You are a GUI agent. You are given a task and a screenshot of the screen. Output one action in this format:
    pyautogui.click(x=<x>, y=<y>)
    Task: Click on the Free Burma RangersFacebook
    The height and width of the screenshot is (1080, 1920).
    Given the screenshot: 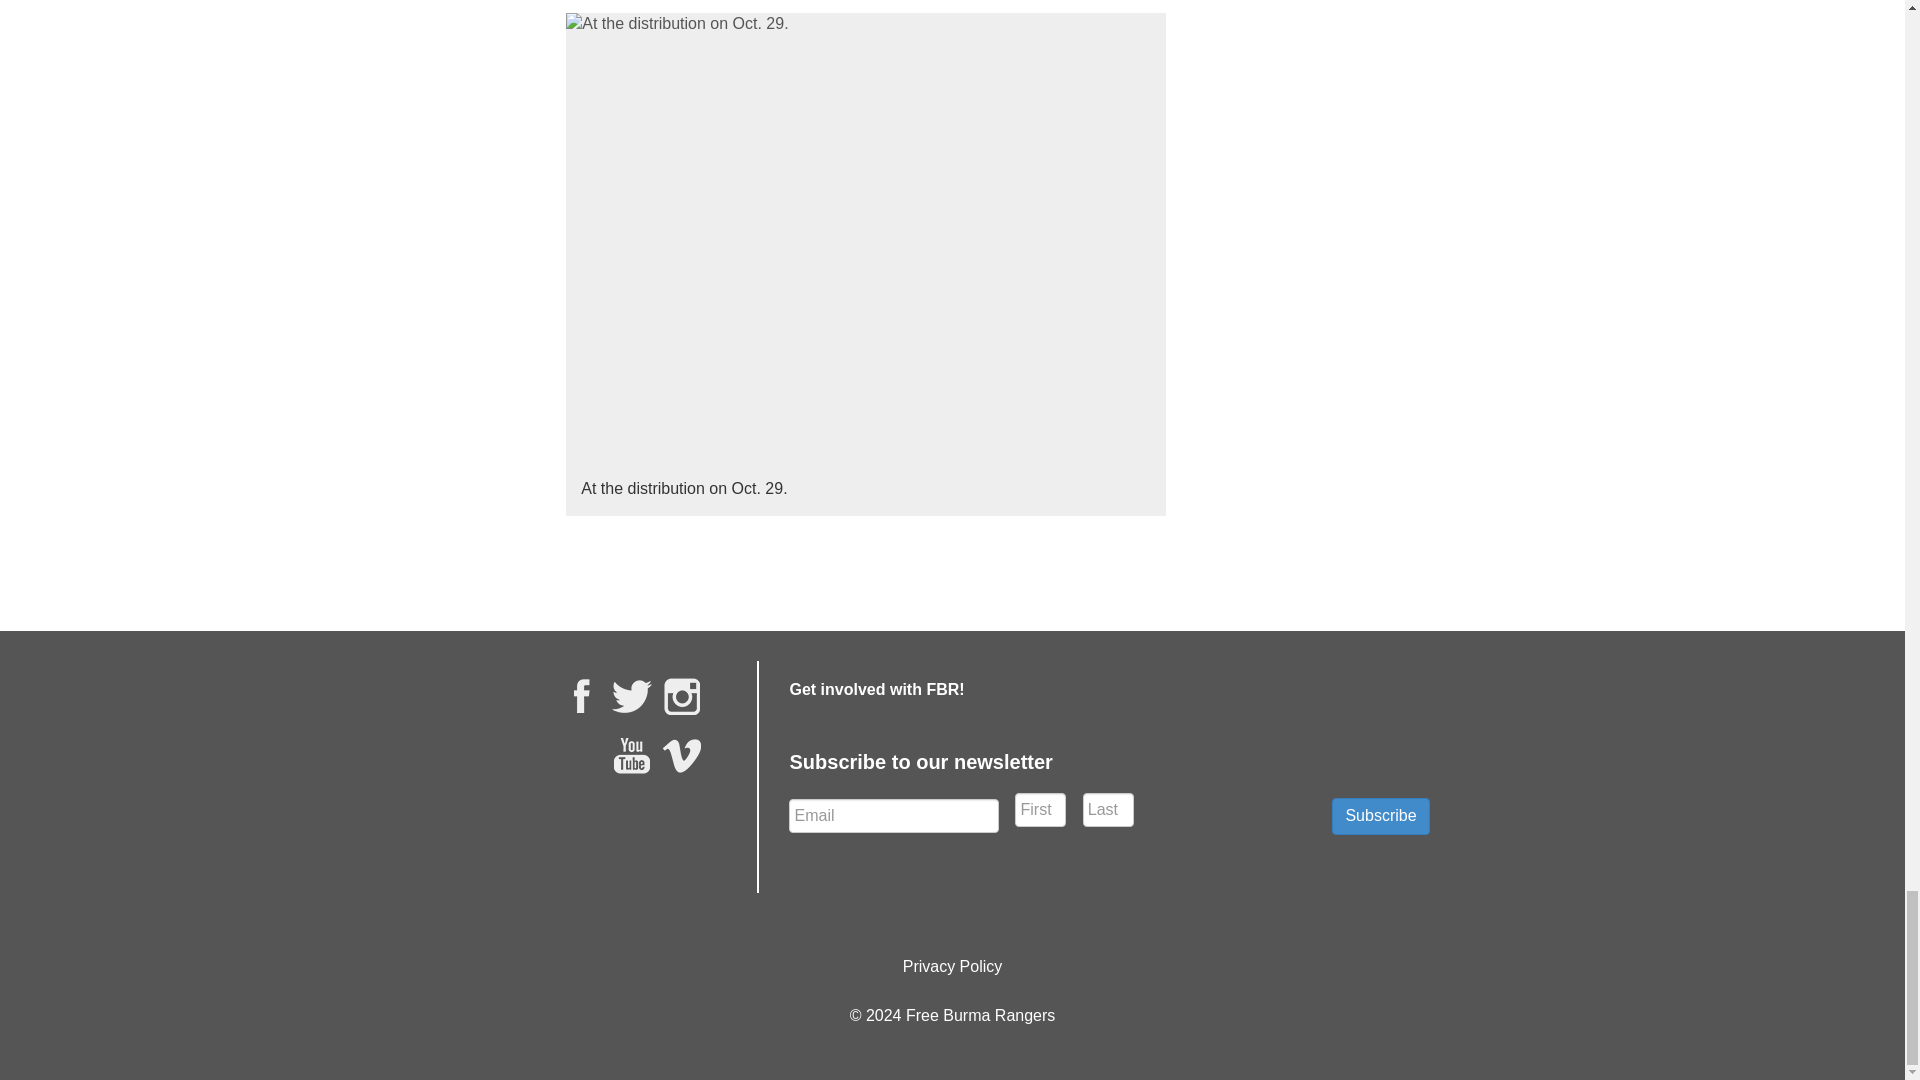 What is the action you would take?
    pyautogui.click(x=582, y=696)
    